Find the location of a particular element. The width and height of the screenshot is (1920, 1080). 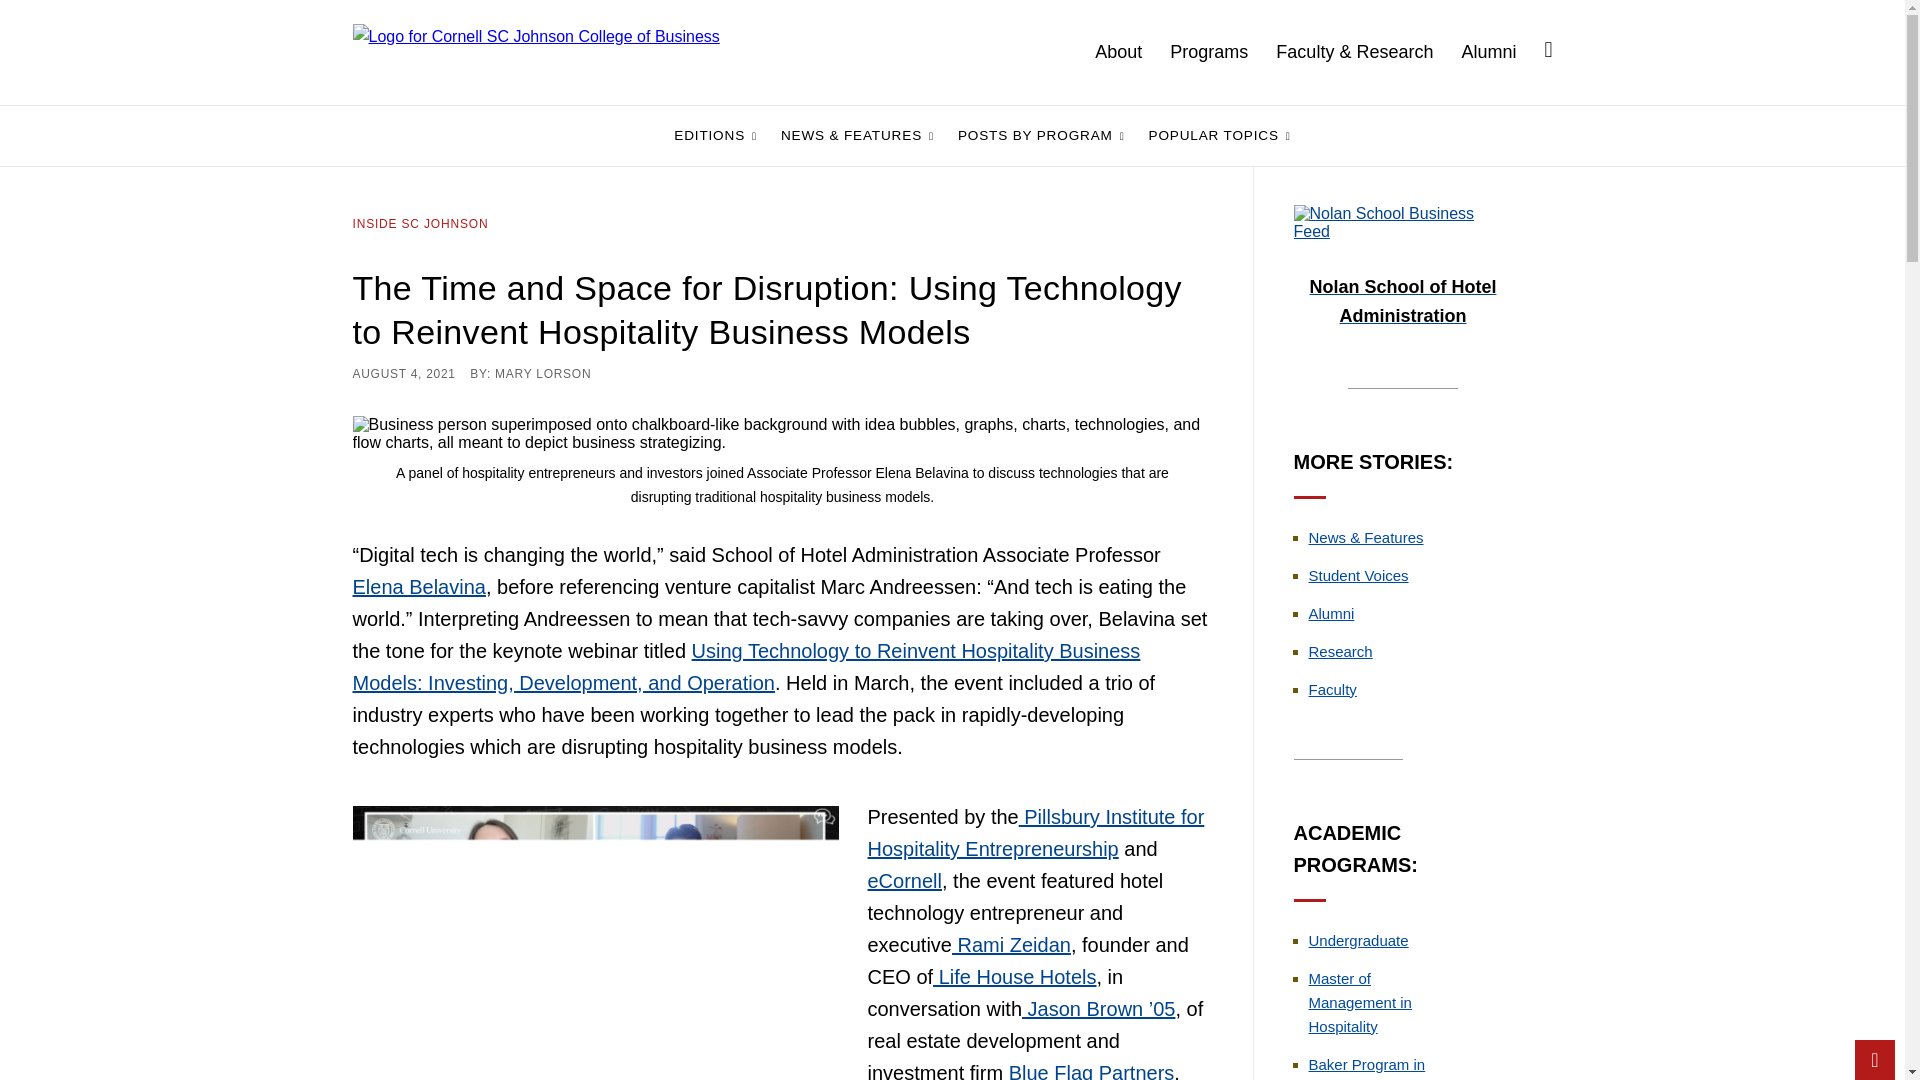

POSTS BY PROGRAM is located at coordinates (1041, 136).